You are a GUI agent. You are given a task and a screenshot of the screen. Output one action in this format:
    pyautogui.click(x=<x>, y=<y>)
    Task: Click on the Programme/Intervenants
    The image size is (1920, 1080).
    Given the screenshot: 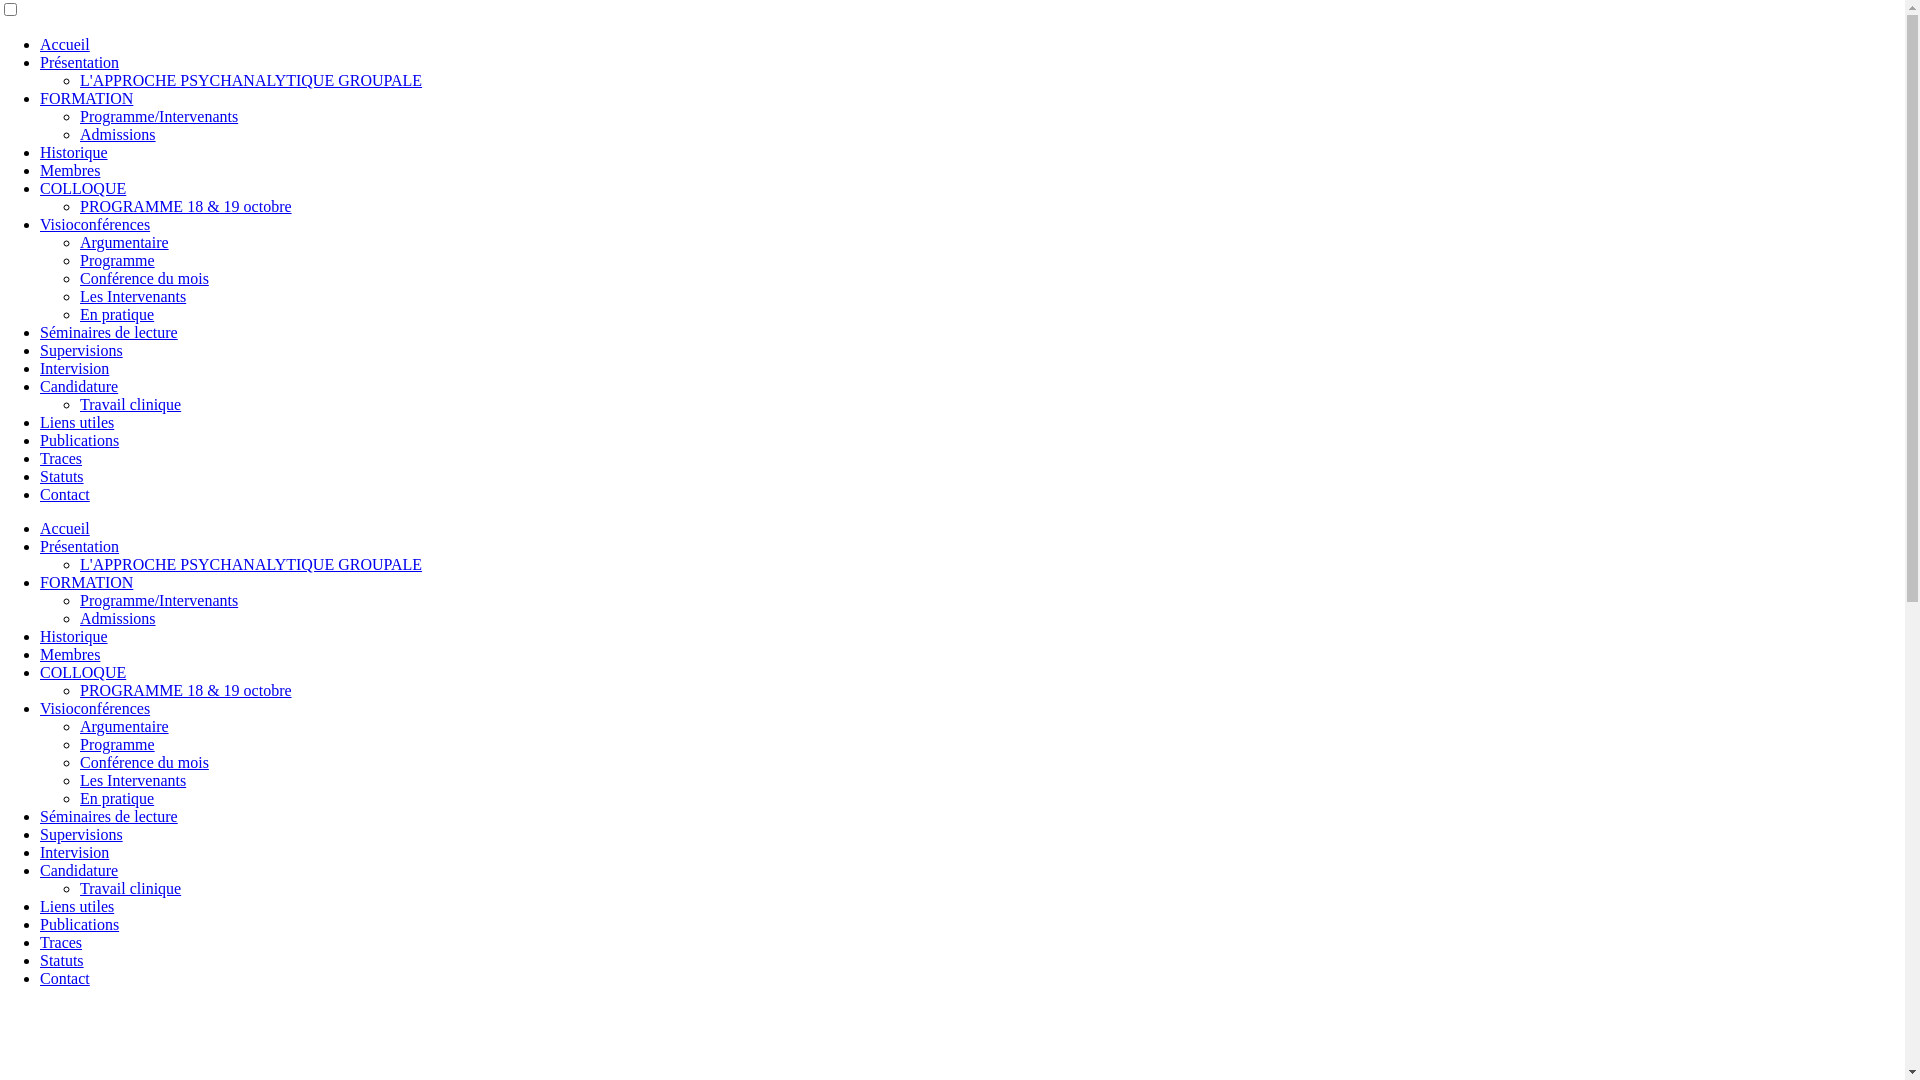 What is the action you would take?
    pyautogui.click(x=159, y=600)
    